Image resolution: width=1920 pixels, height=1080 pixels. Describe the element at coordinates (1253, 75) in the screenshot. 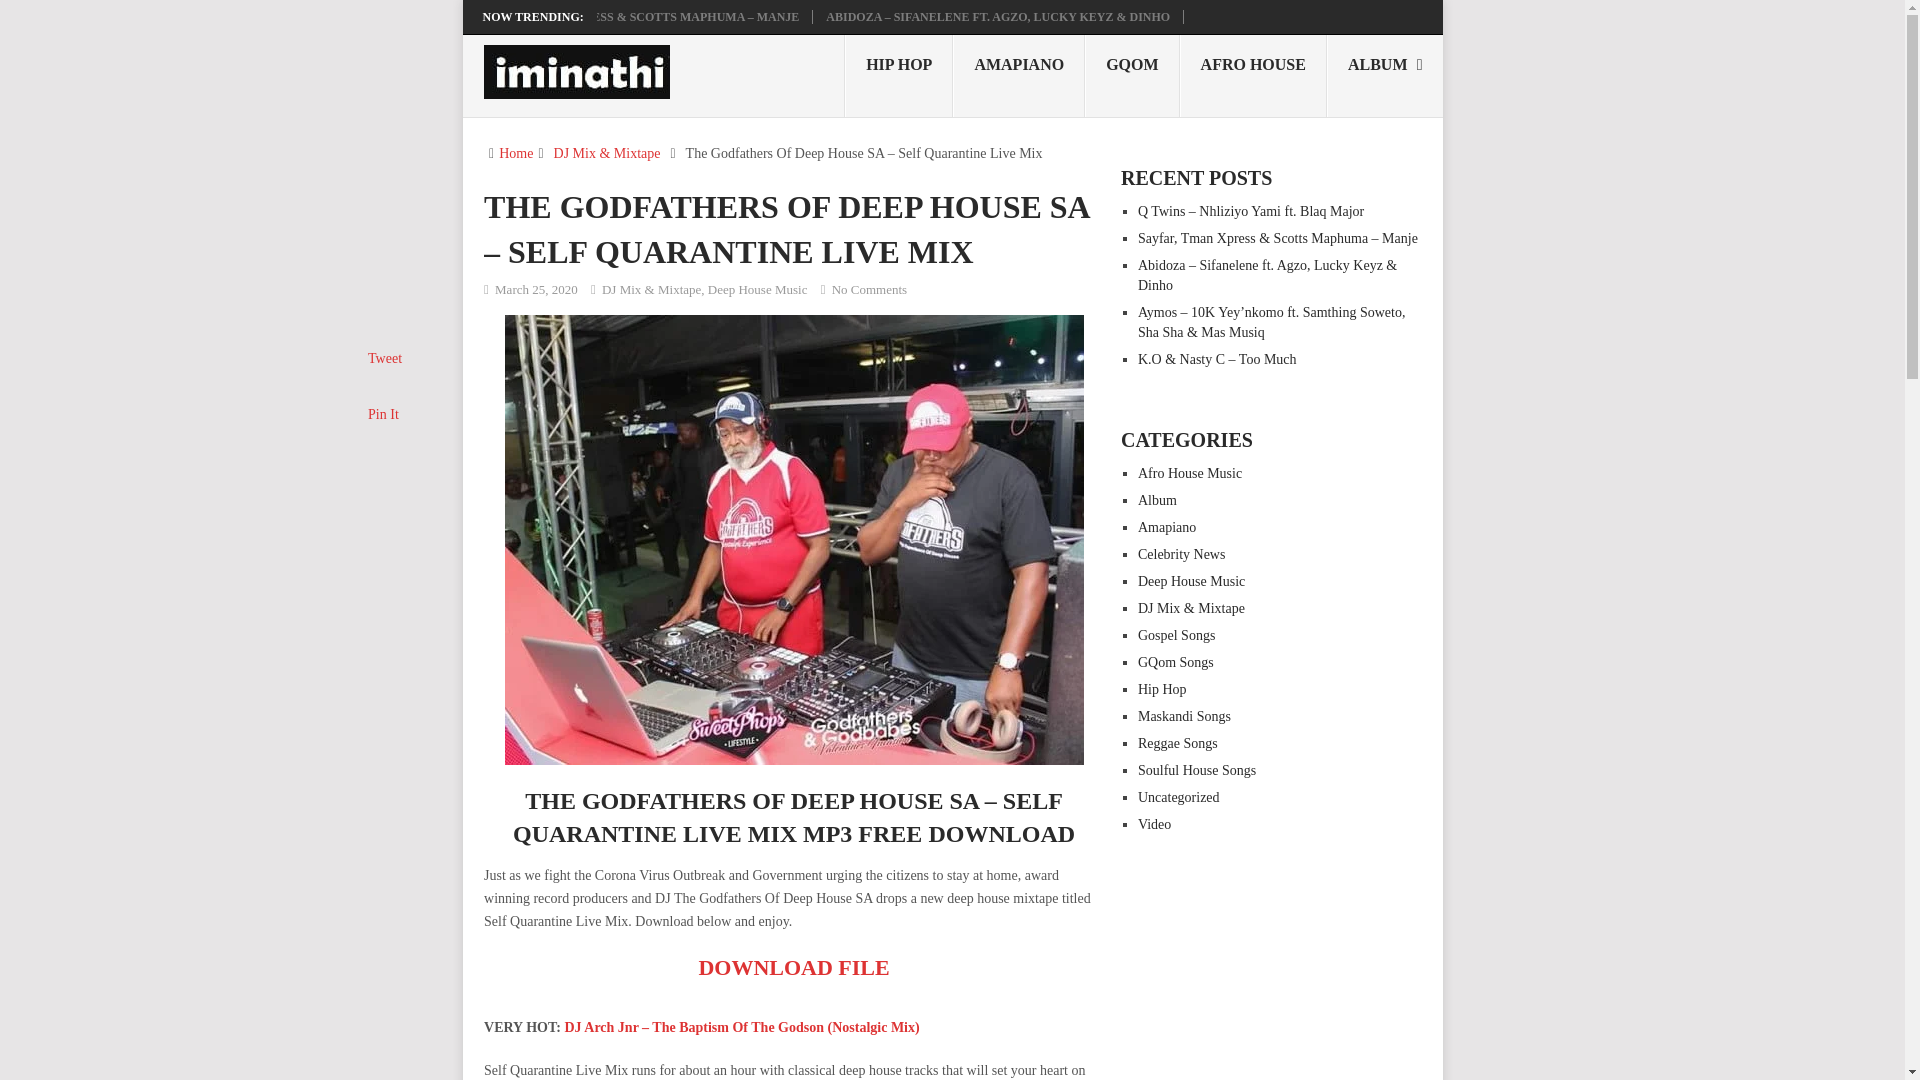

I see `AFRO HOUSE` at that location.